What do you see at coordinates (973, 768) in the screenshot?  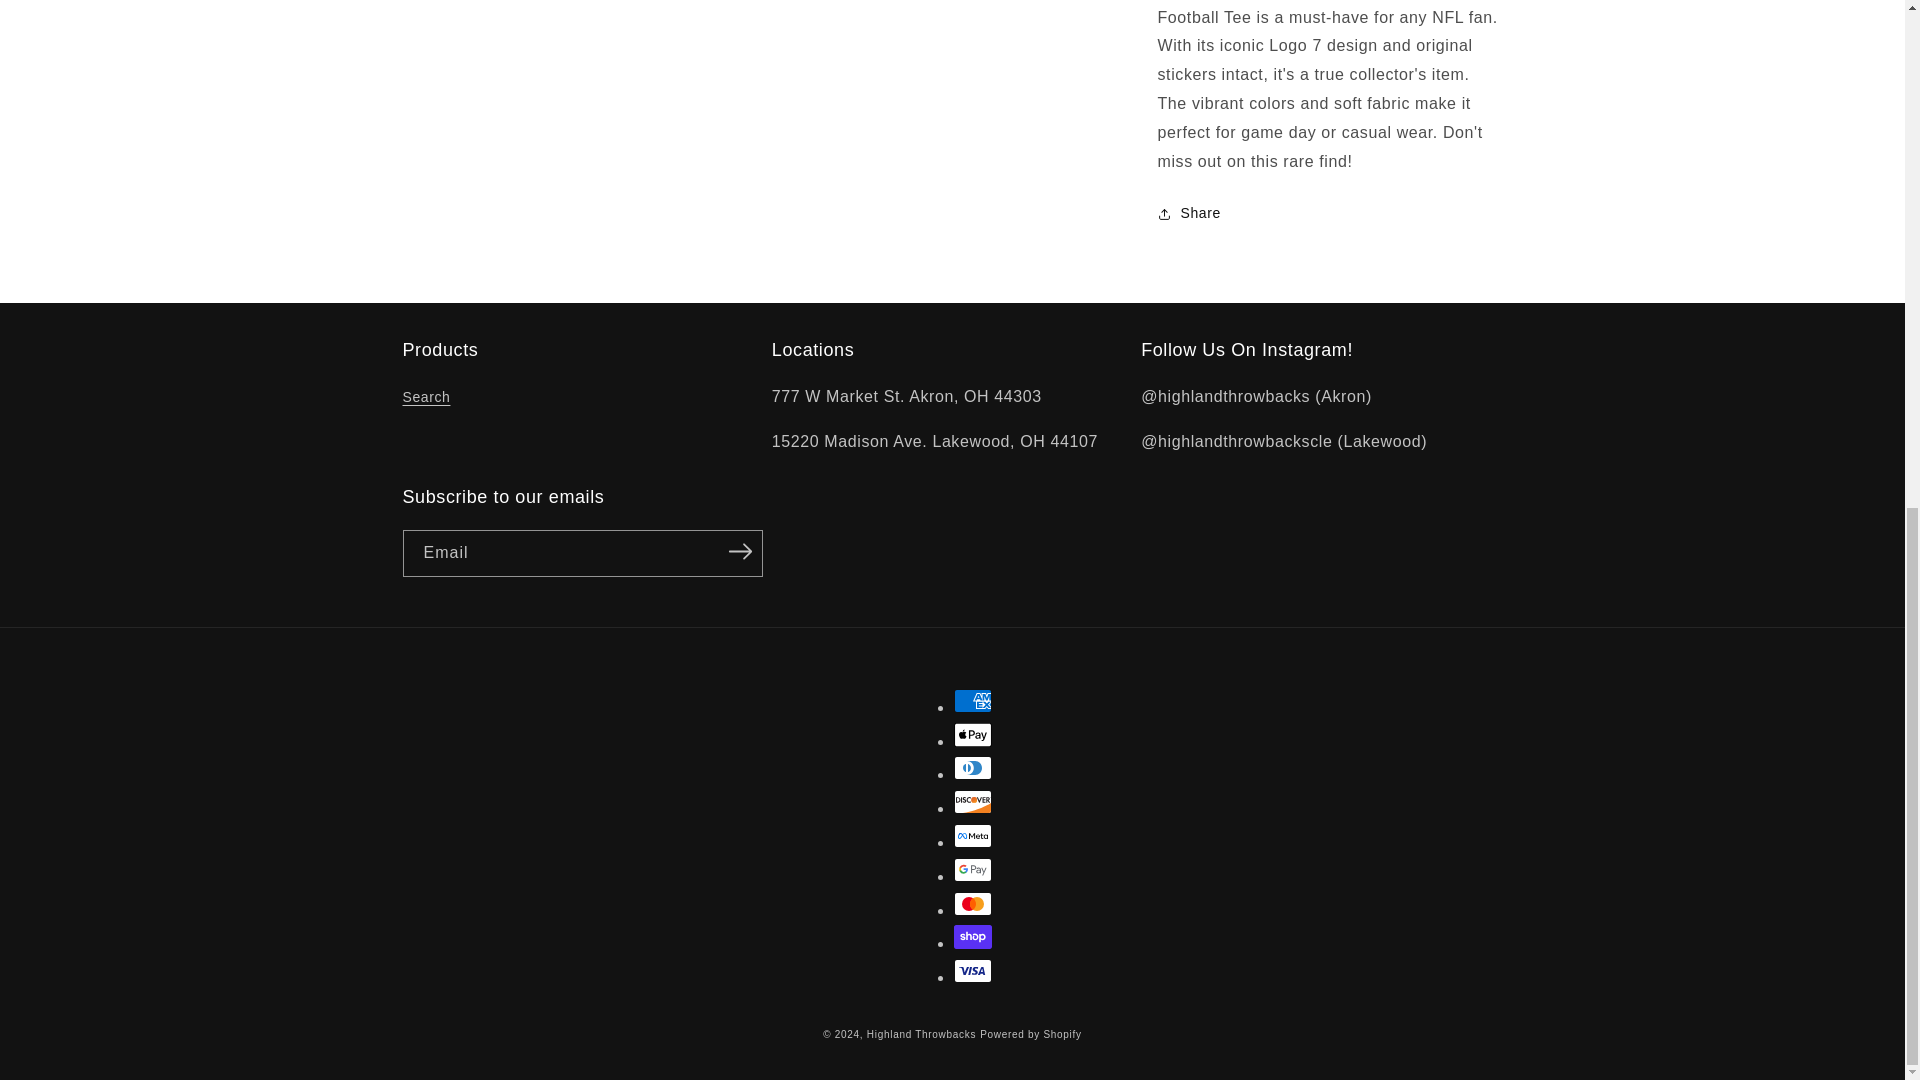 I see `Diners Club` at bounding box center [973, 768].